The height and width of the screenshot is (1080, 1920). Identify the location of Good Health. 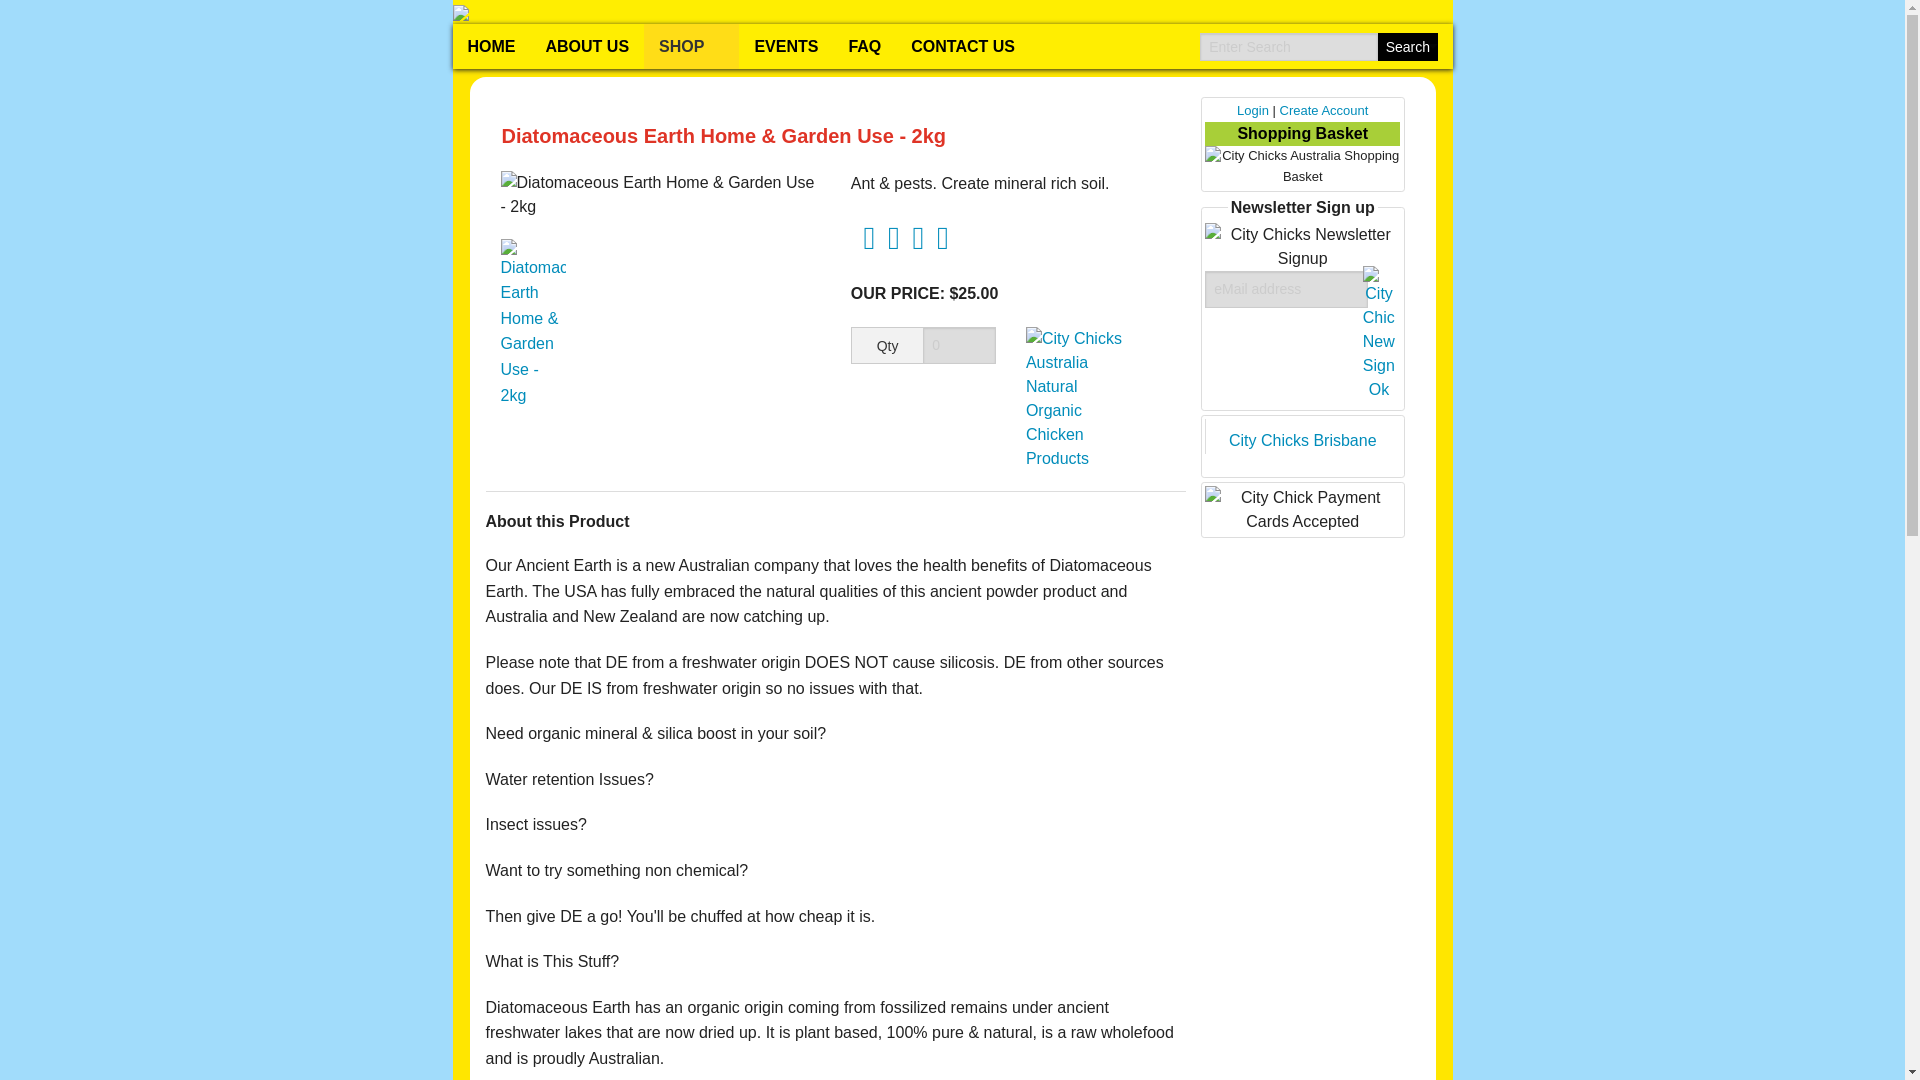
(568, 529).